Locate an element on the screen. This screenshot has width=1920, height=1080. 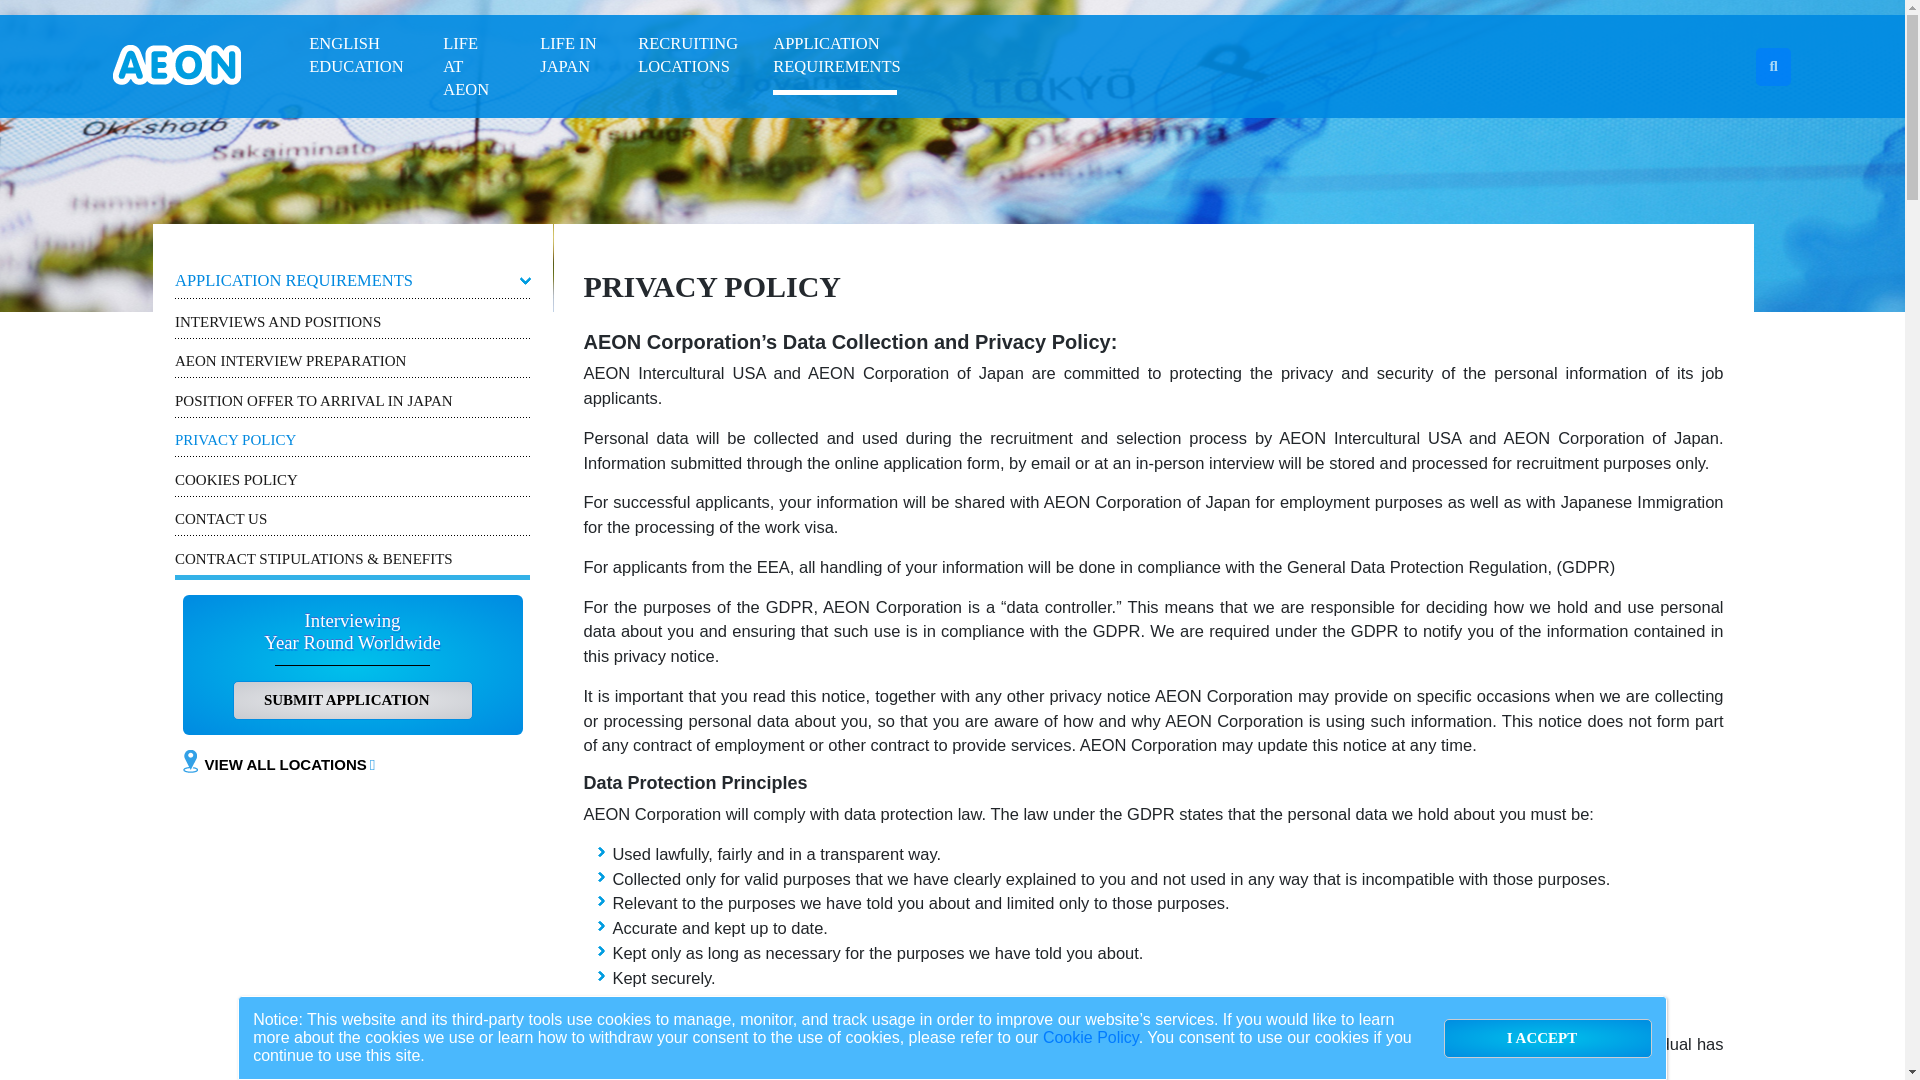
APPLICATION REQUIREMENTS is located at coordinates (834, 58).